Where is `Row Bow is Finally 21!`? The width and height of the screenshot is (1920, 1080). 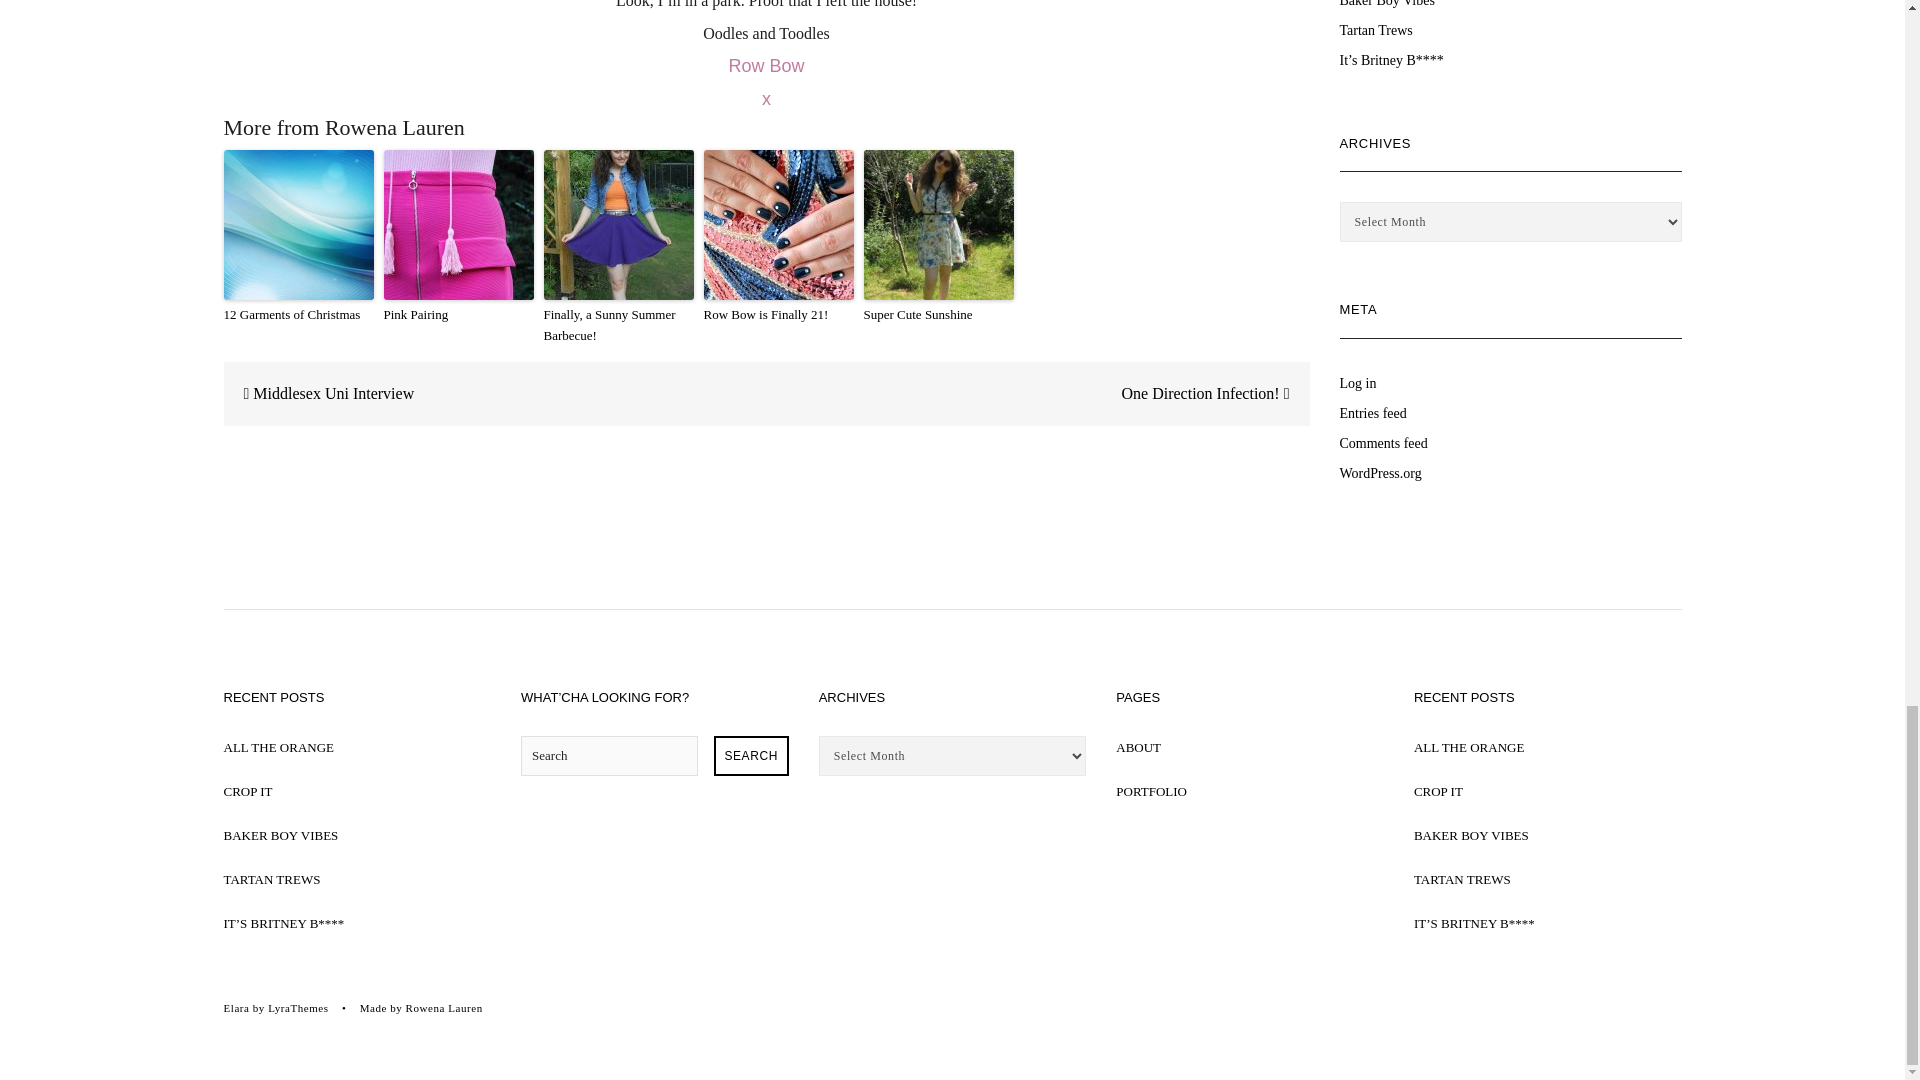 Row Bow is Finally 21! is located at coordinates (779, 315).